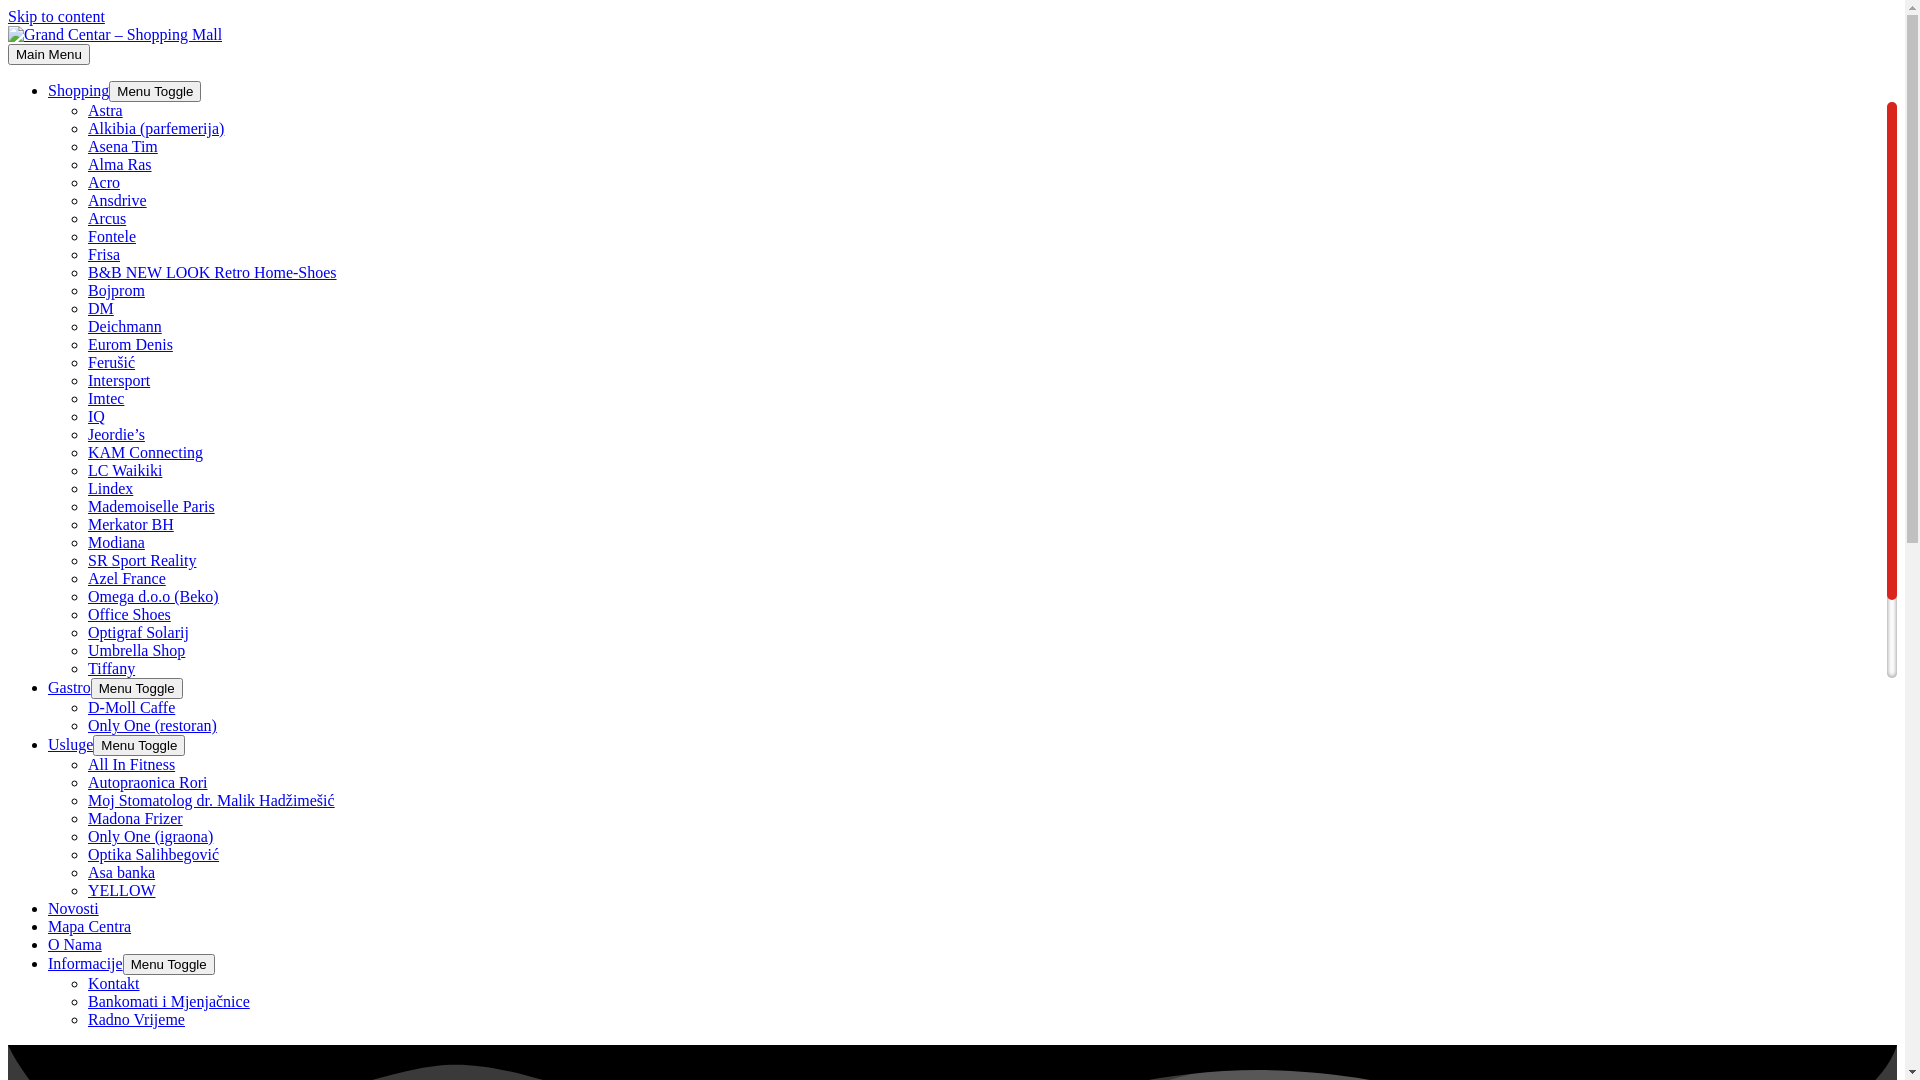  Describe the element at coordinates (139, 746) in the screenshot. I see `Menu Toggle` at that location.